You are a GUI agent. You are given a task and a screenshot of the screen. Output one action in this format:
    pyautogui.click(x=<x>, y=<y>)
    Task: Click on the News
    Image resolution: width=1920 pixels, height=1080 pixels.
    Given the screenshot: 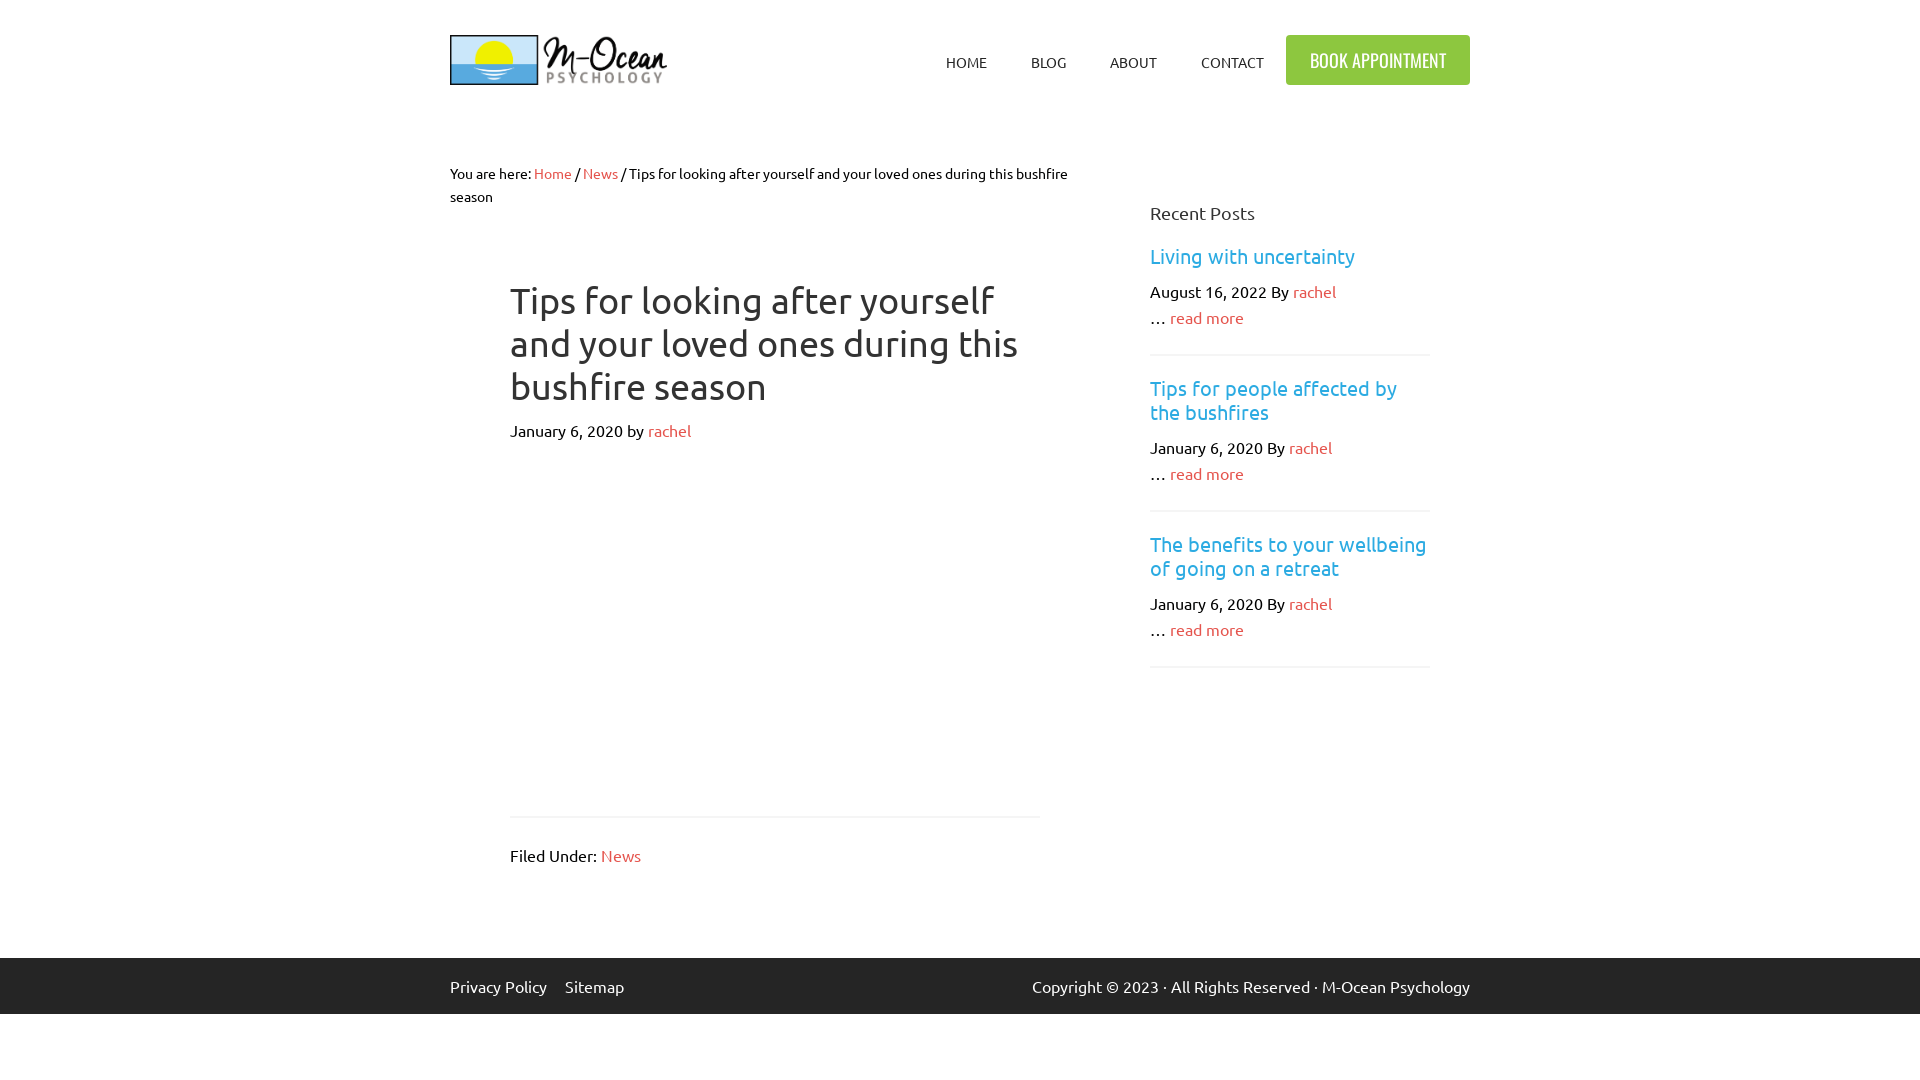 What is the action you would take?
    pyautogui.click(x=621, y=855)
    